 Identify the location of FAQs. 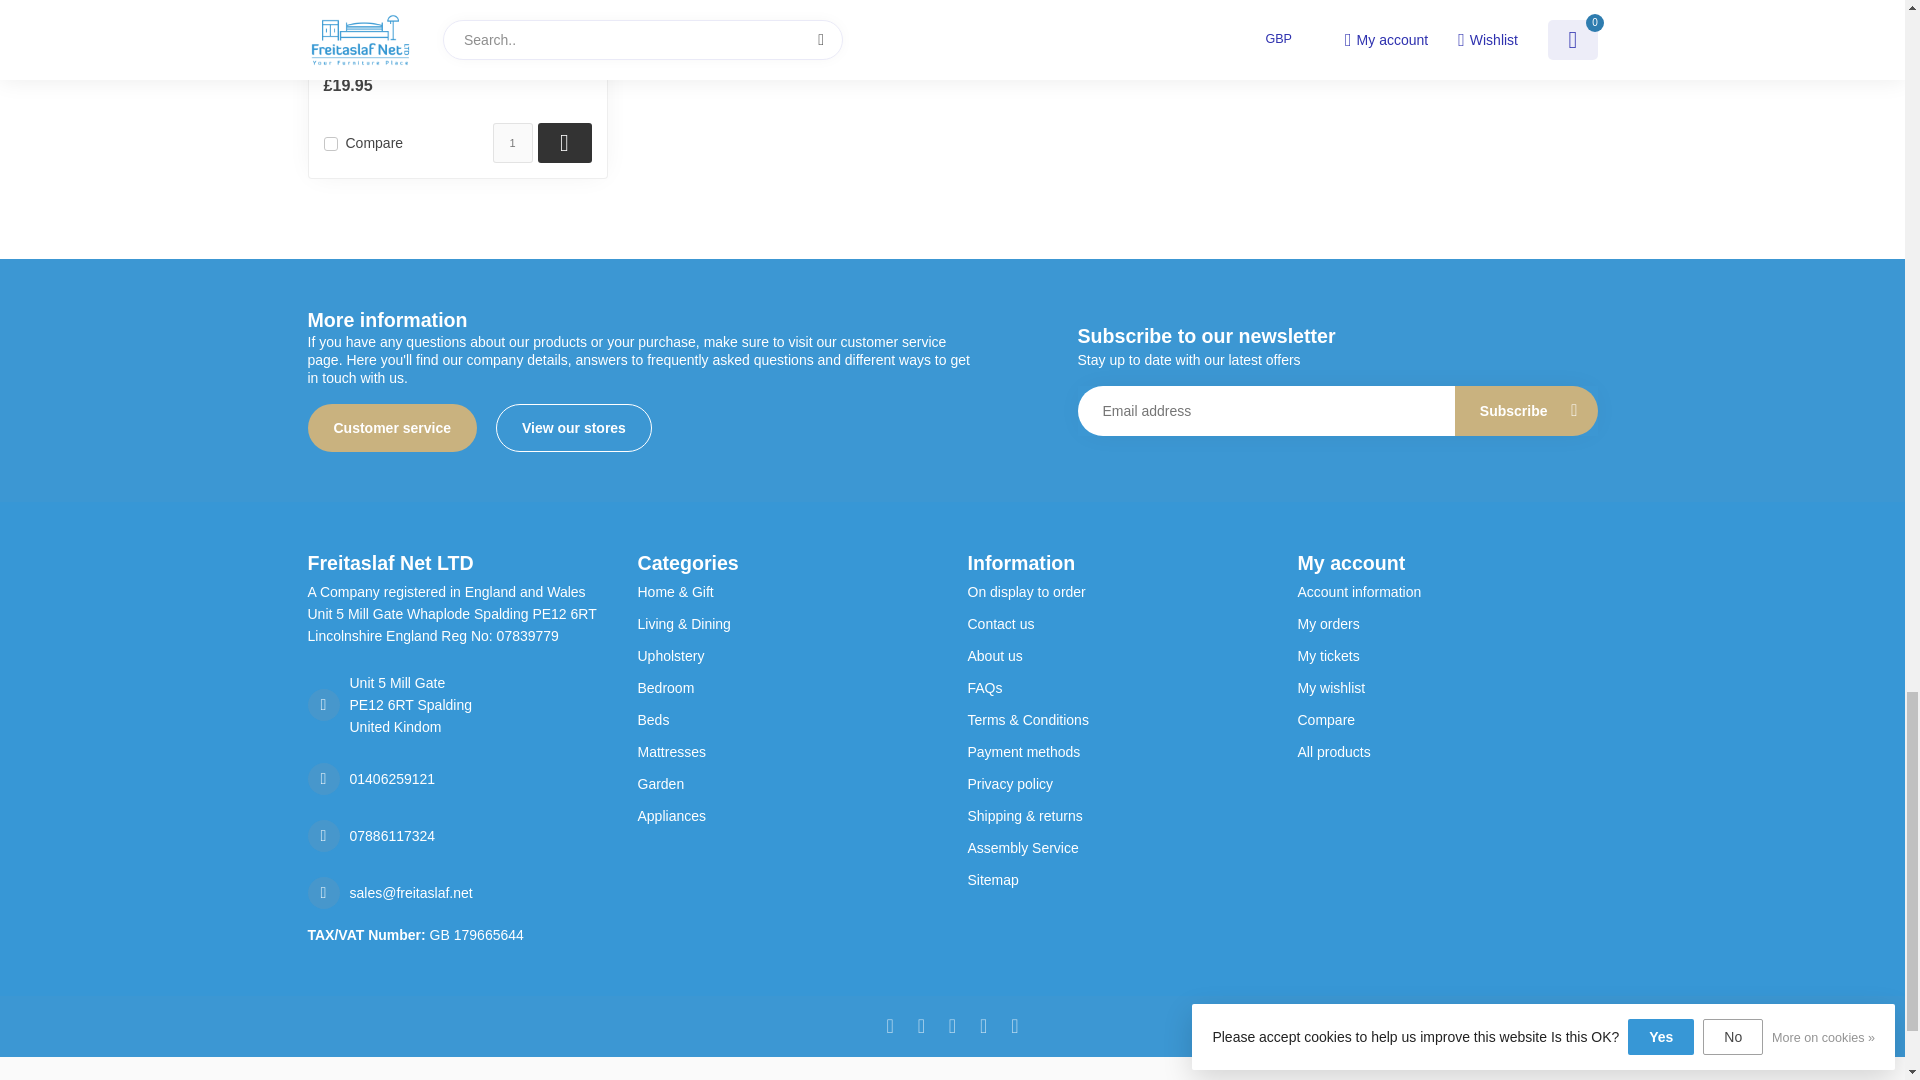
(1117, 688).